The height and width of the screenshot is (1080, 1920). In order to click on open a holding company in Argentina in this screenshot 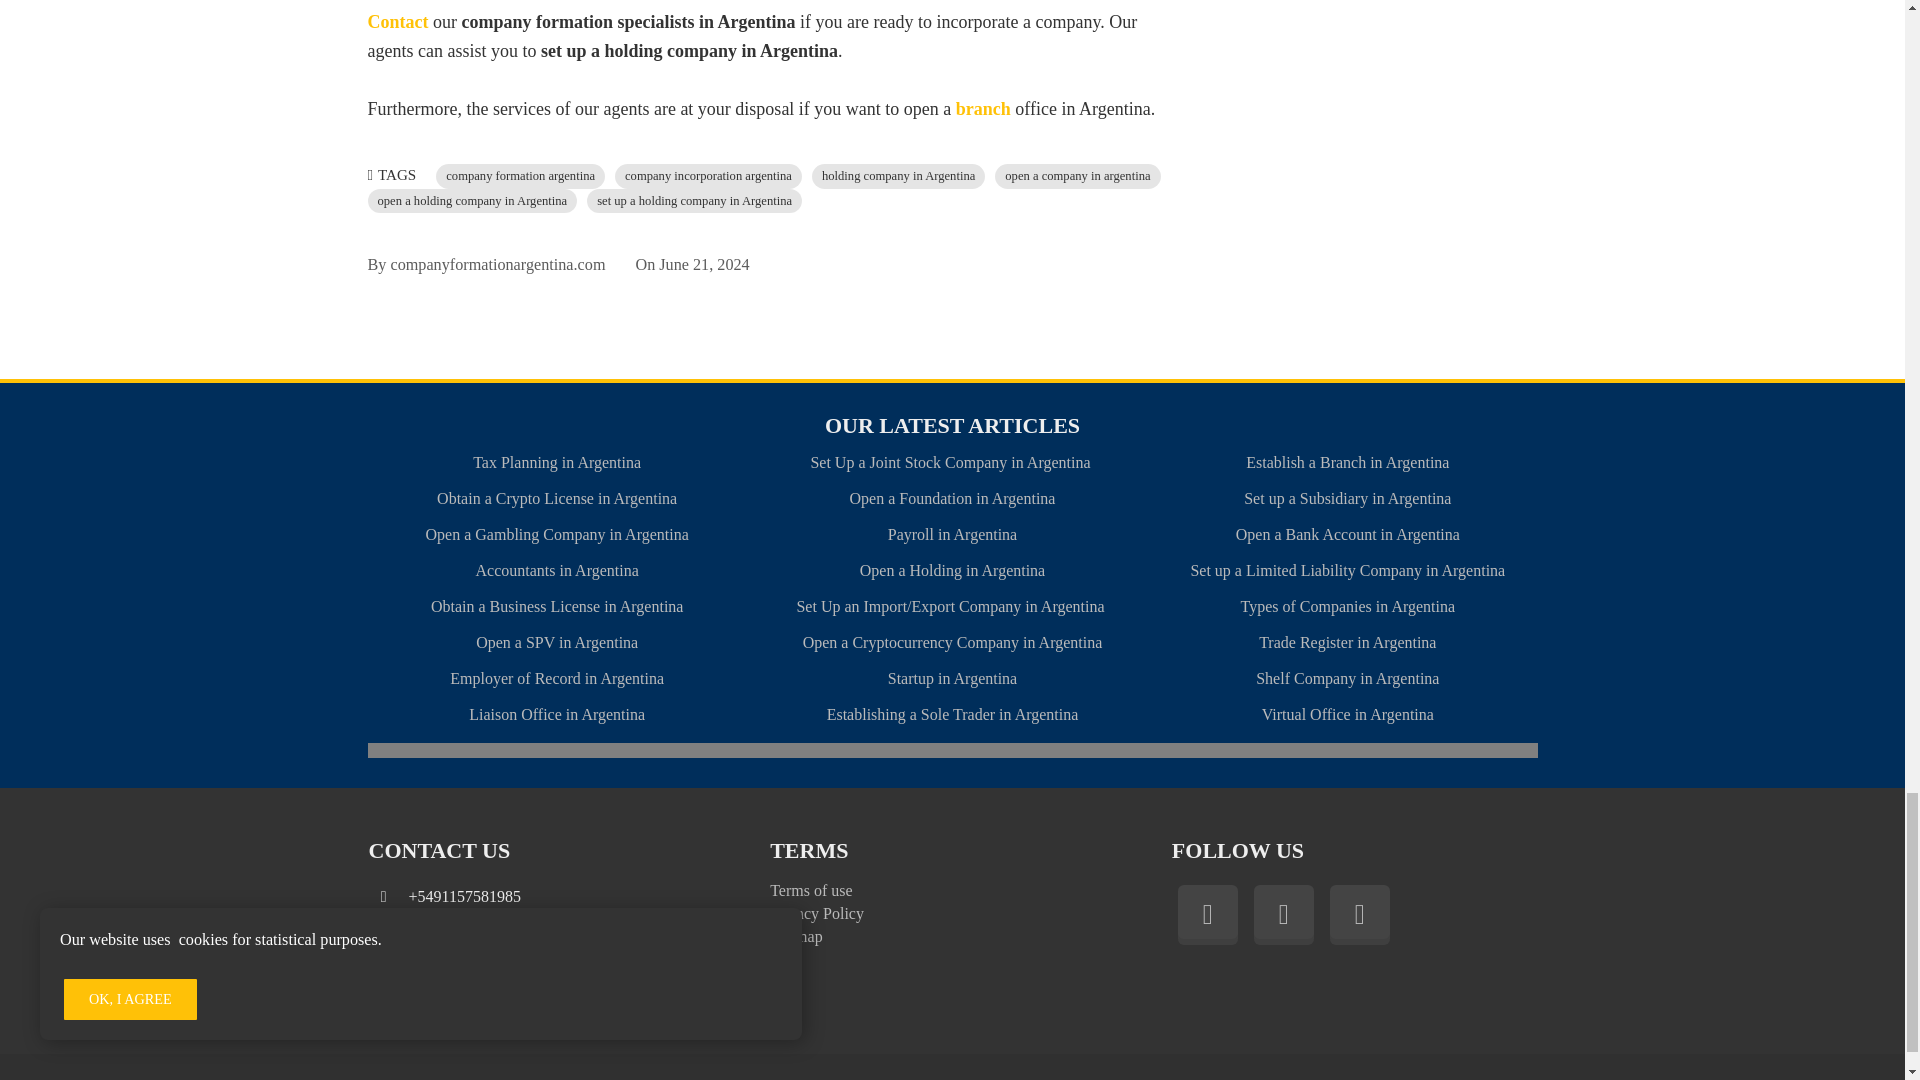, I will do `click(472, 201)`.